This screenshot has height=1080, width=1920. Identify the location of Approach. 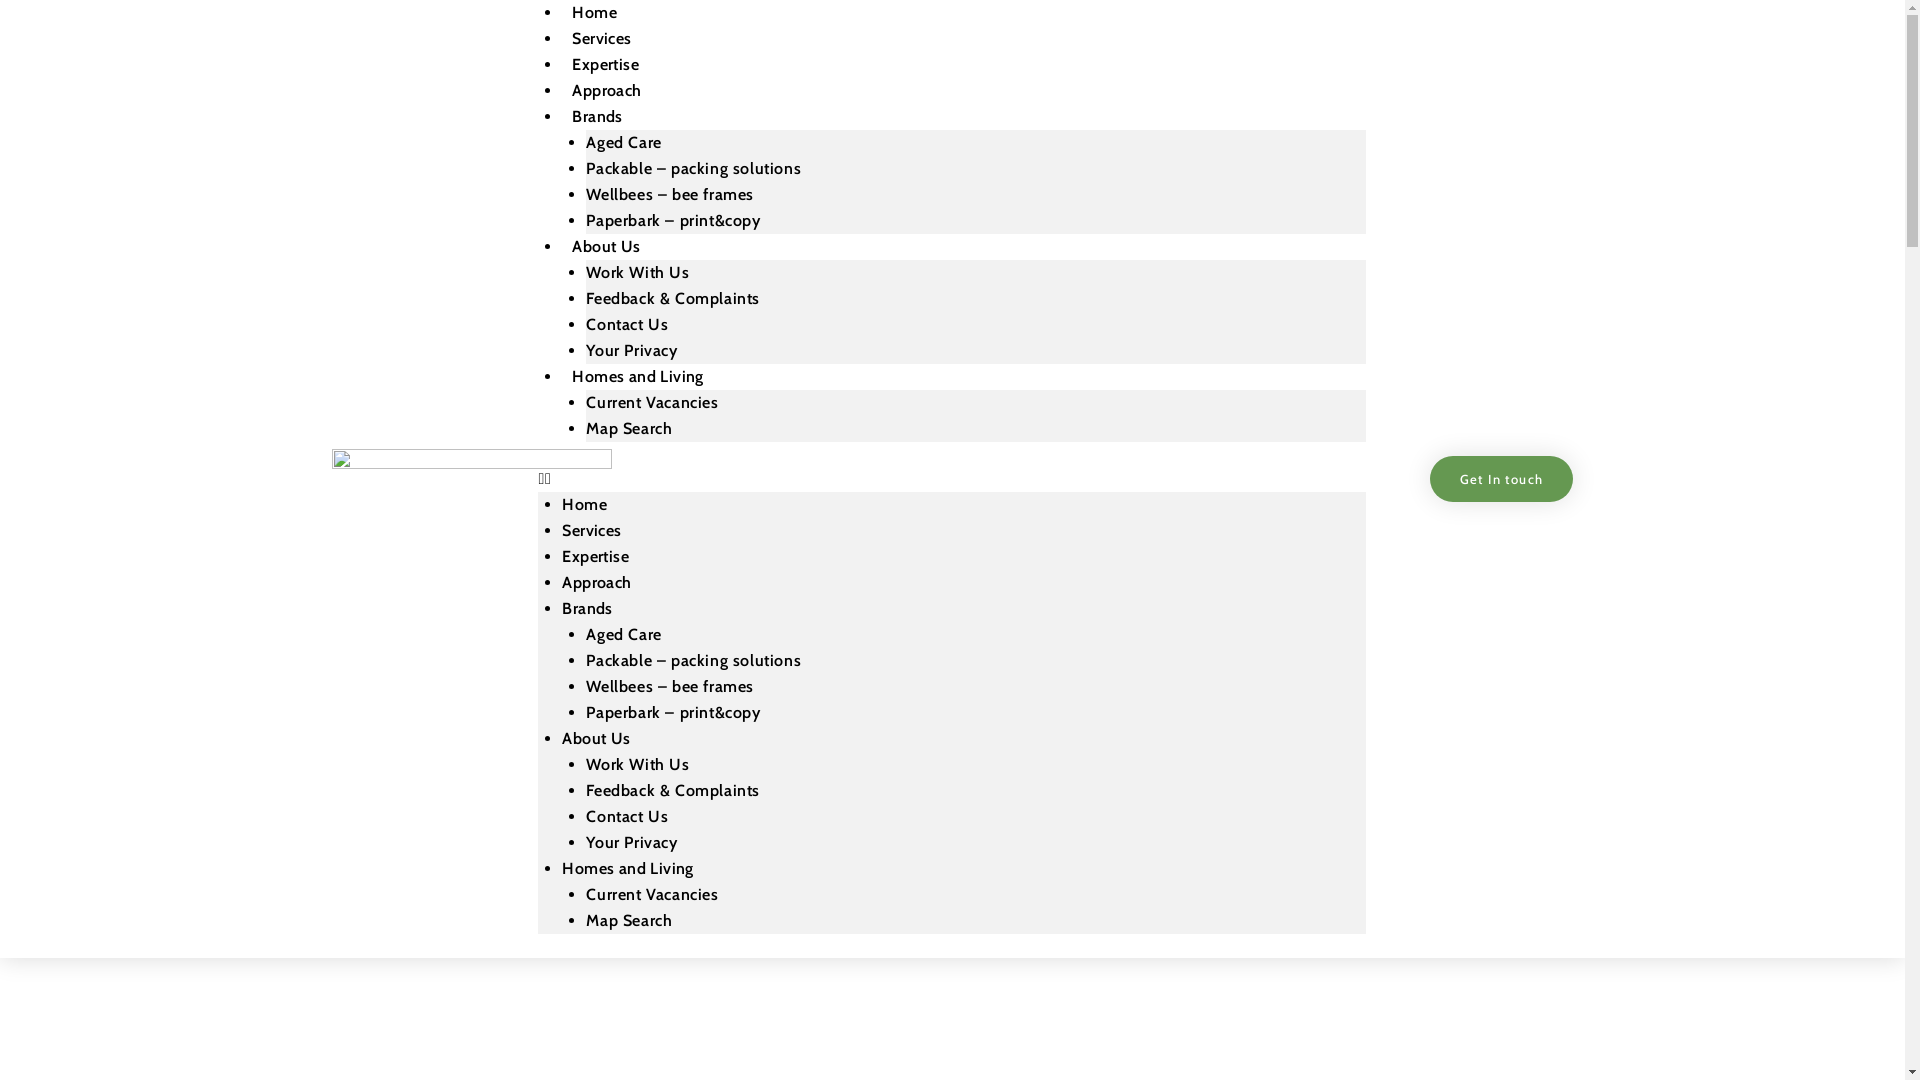
(606, 90).